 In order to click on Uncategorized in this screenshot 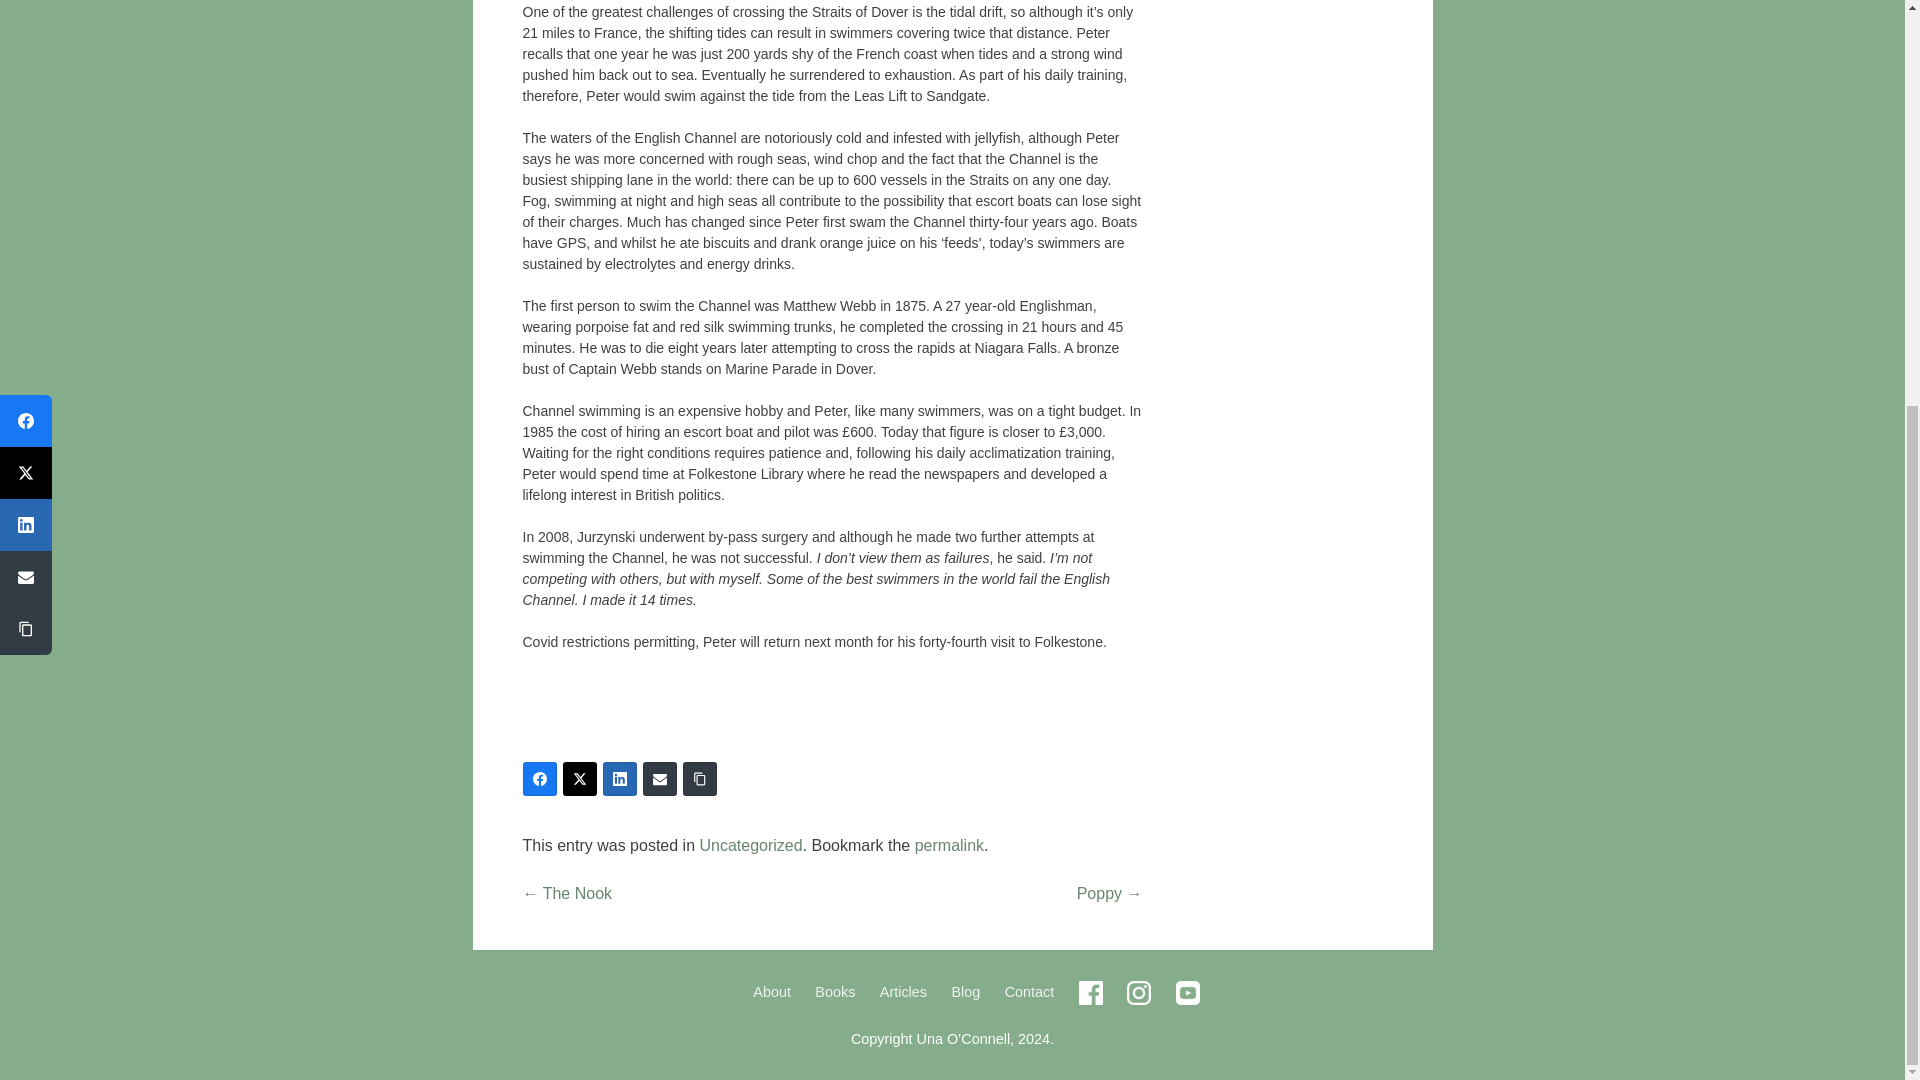, I will do `click(750, 846)`.